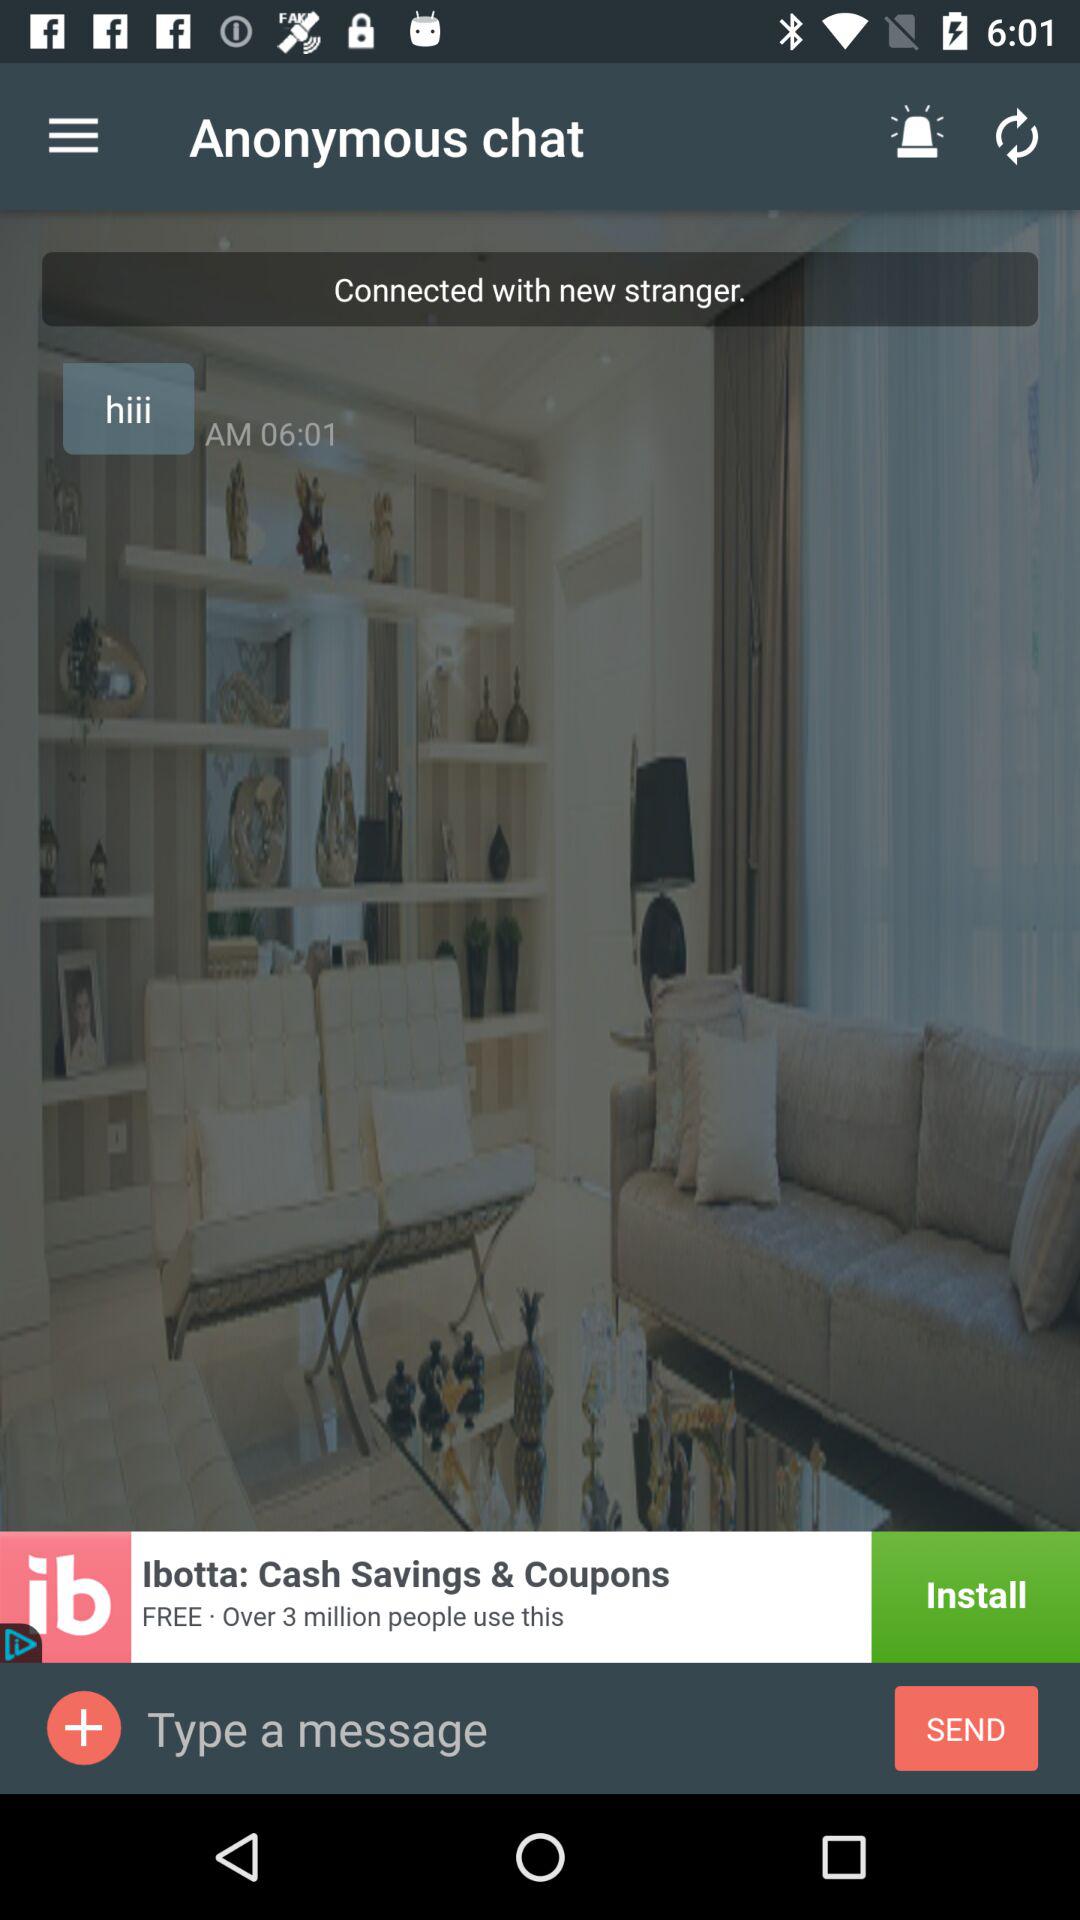  Describe the element at coordinates (520, 1728) in the screenshot. I see `type a message` at that location.